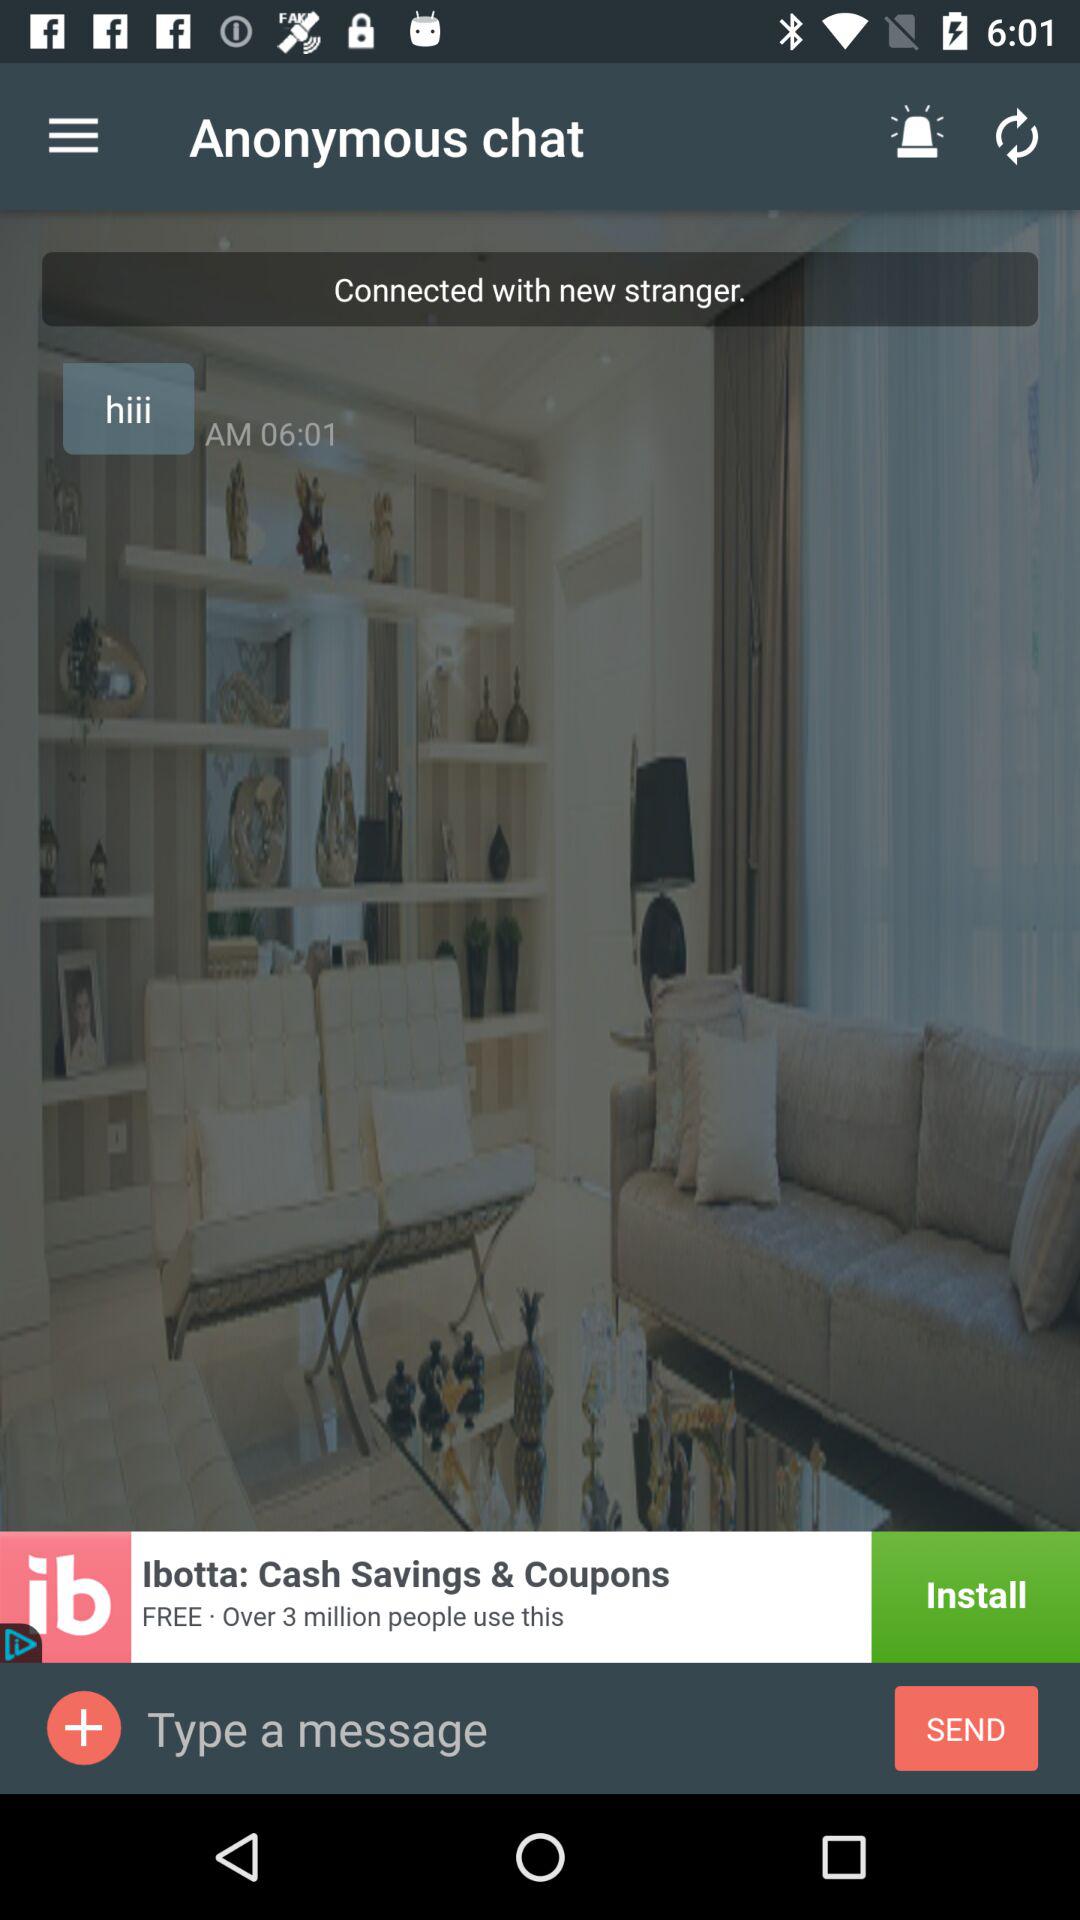  Describe the element at coordinates (520, 1728) in the screenshot. I see `type a message` at that location.